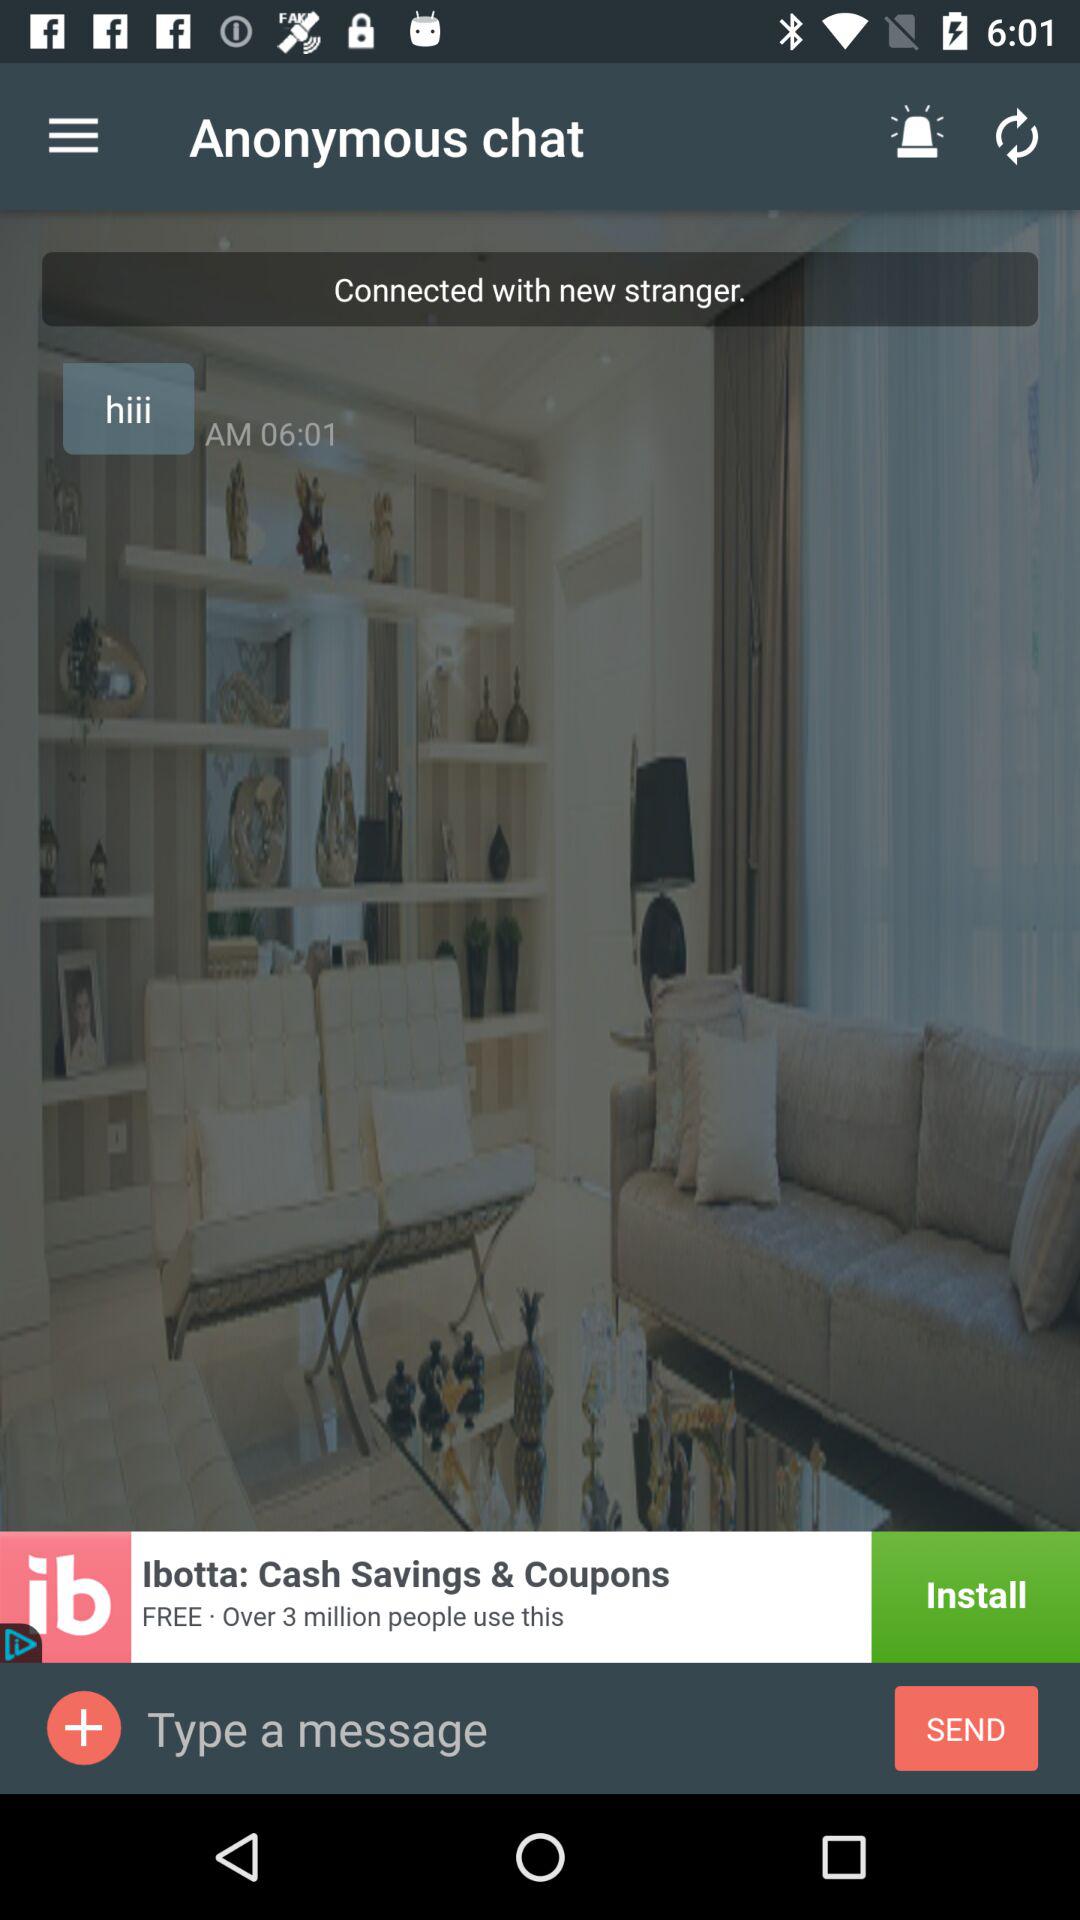  Describe the element at coordinates (520, 1728) in the screenshot. I see `type a message` at that location.